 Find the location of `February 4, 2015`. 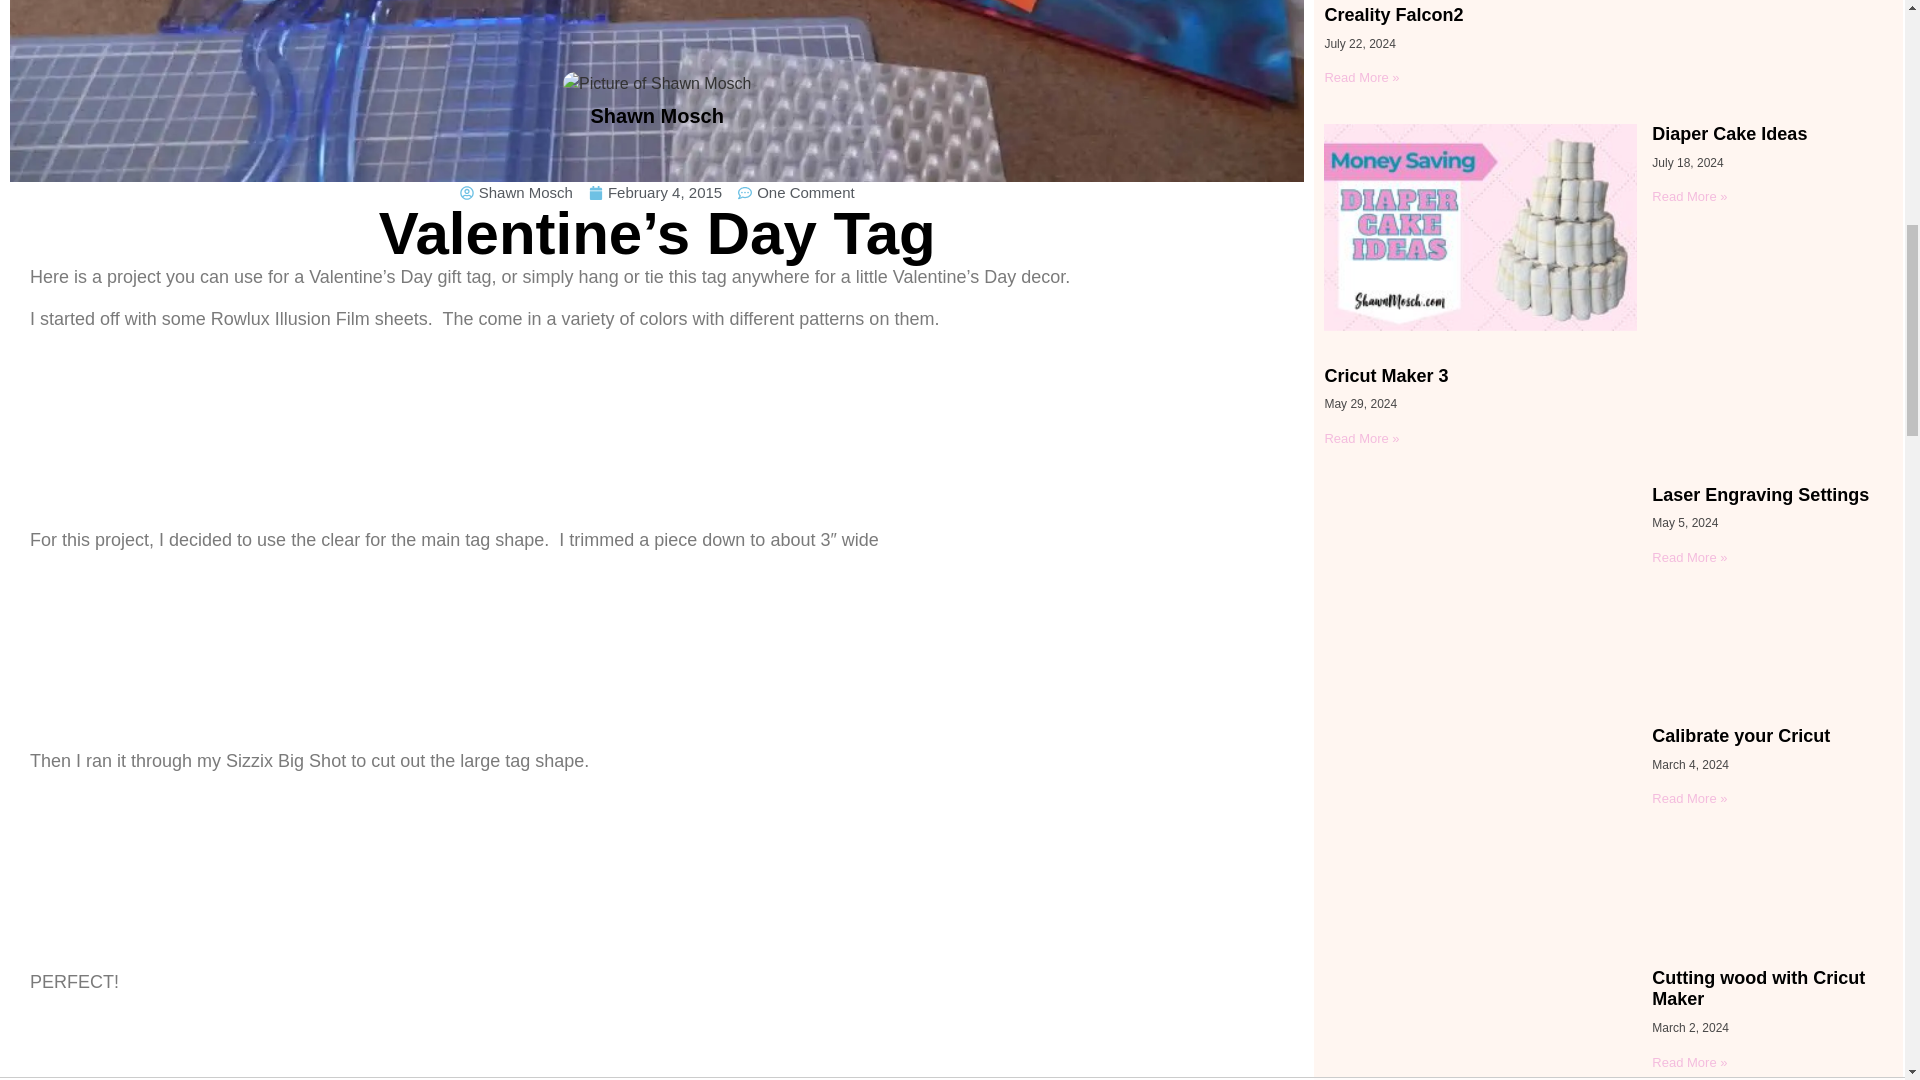

February 4, 2015 is located at coordinates (655, 194).